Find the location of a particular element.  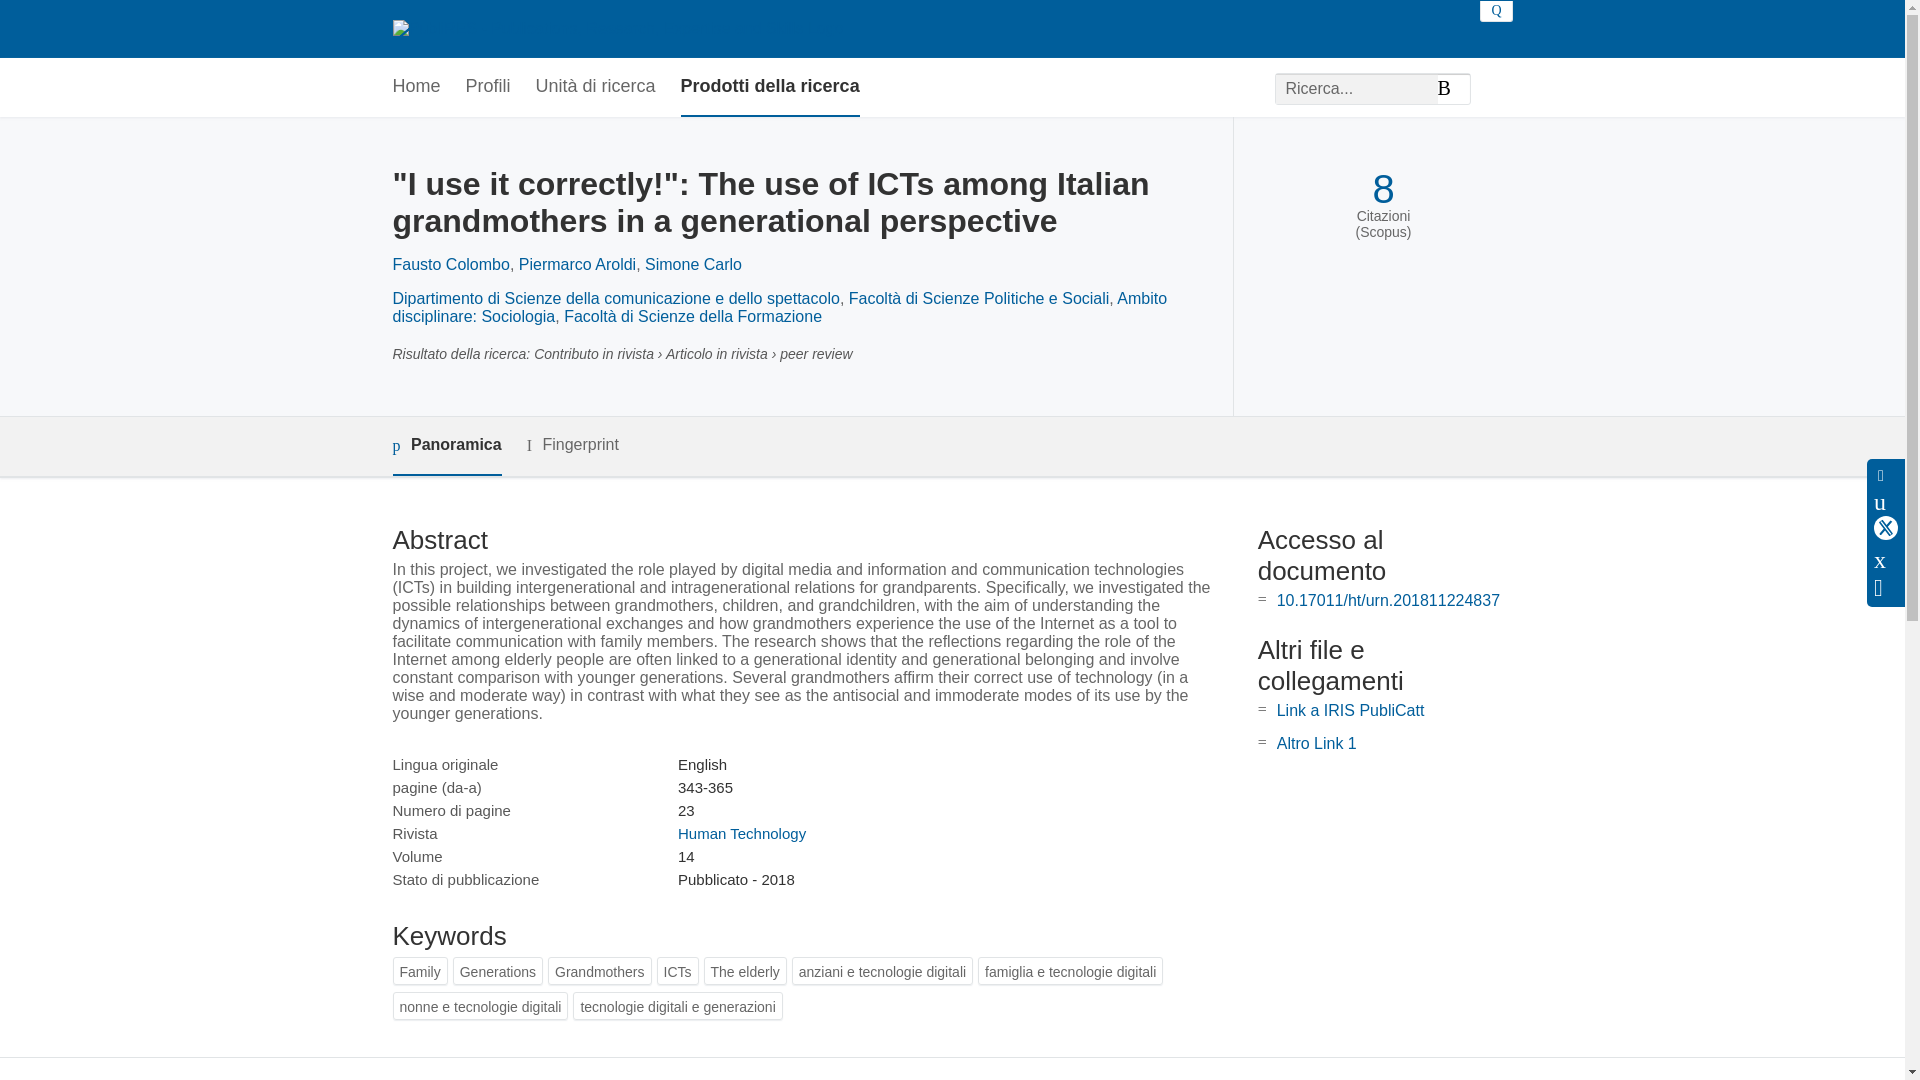

Ambito disciplinare: Sociologia is located at coordinates (779, 308).